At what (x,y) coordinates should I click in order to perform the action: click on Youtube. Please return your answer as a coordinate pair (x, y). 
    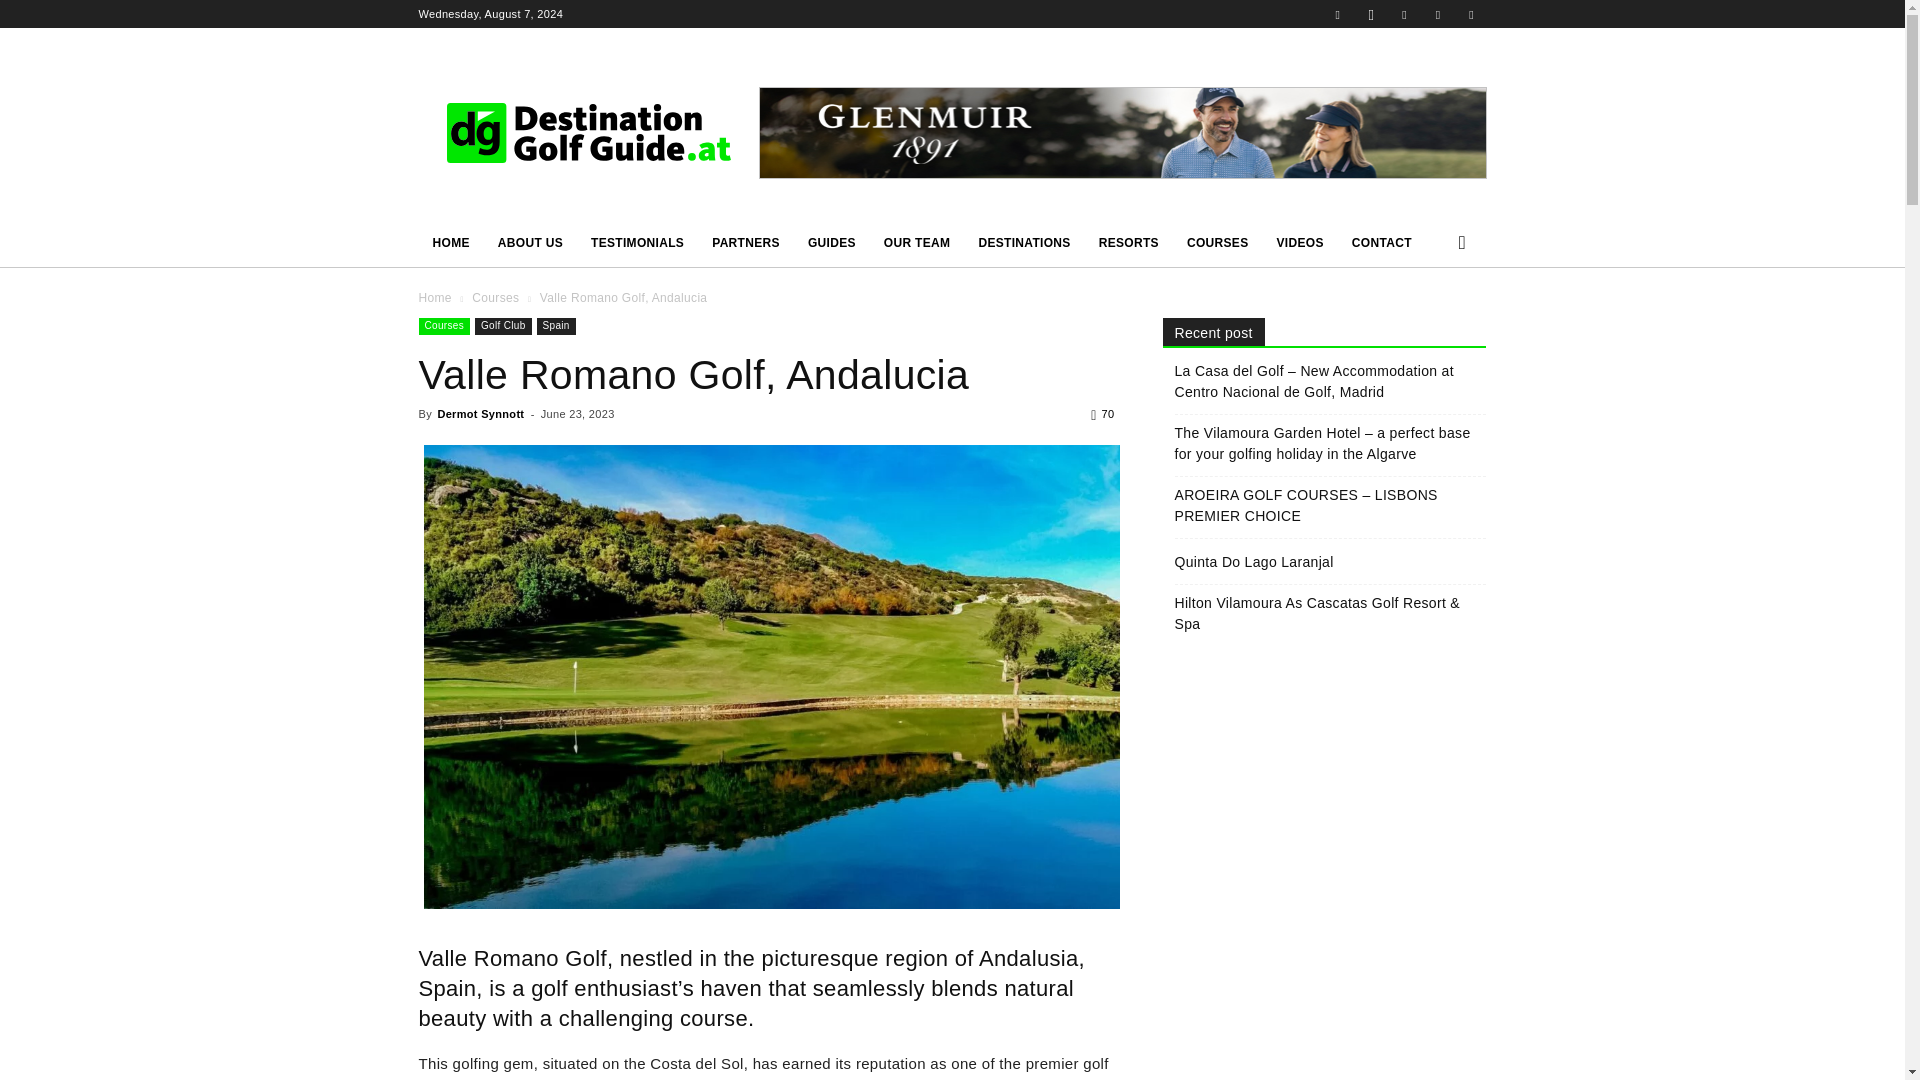
    Looking at the image, I should click on (1470, 14).